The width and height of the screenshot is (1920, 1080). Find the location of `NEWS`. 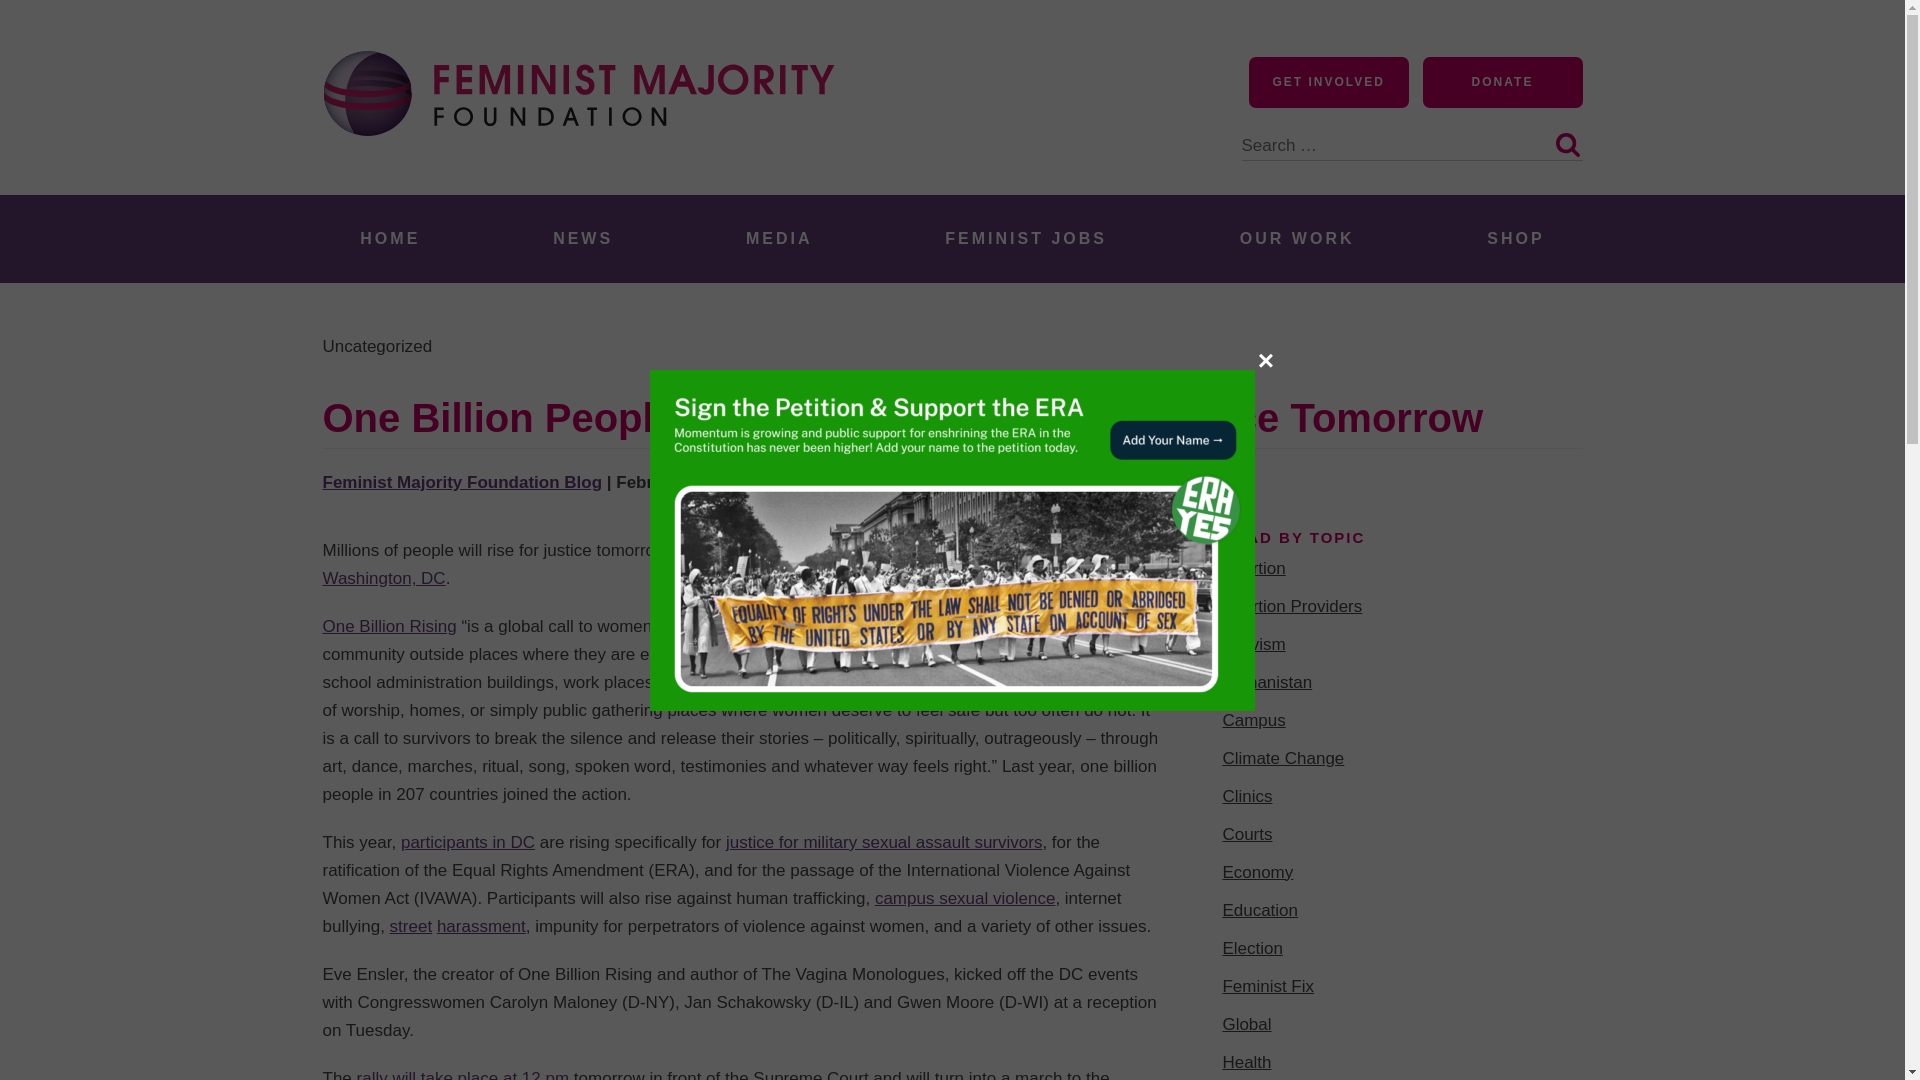

NEWS is located at coordinates (582, 238).